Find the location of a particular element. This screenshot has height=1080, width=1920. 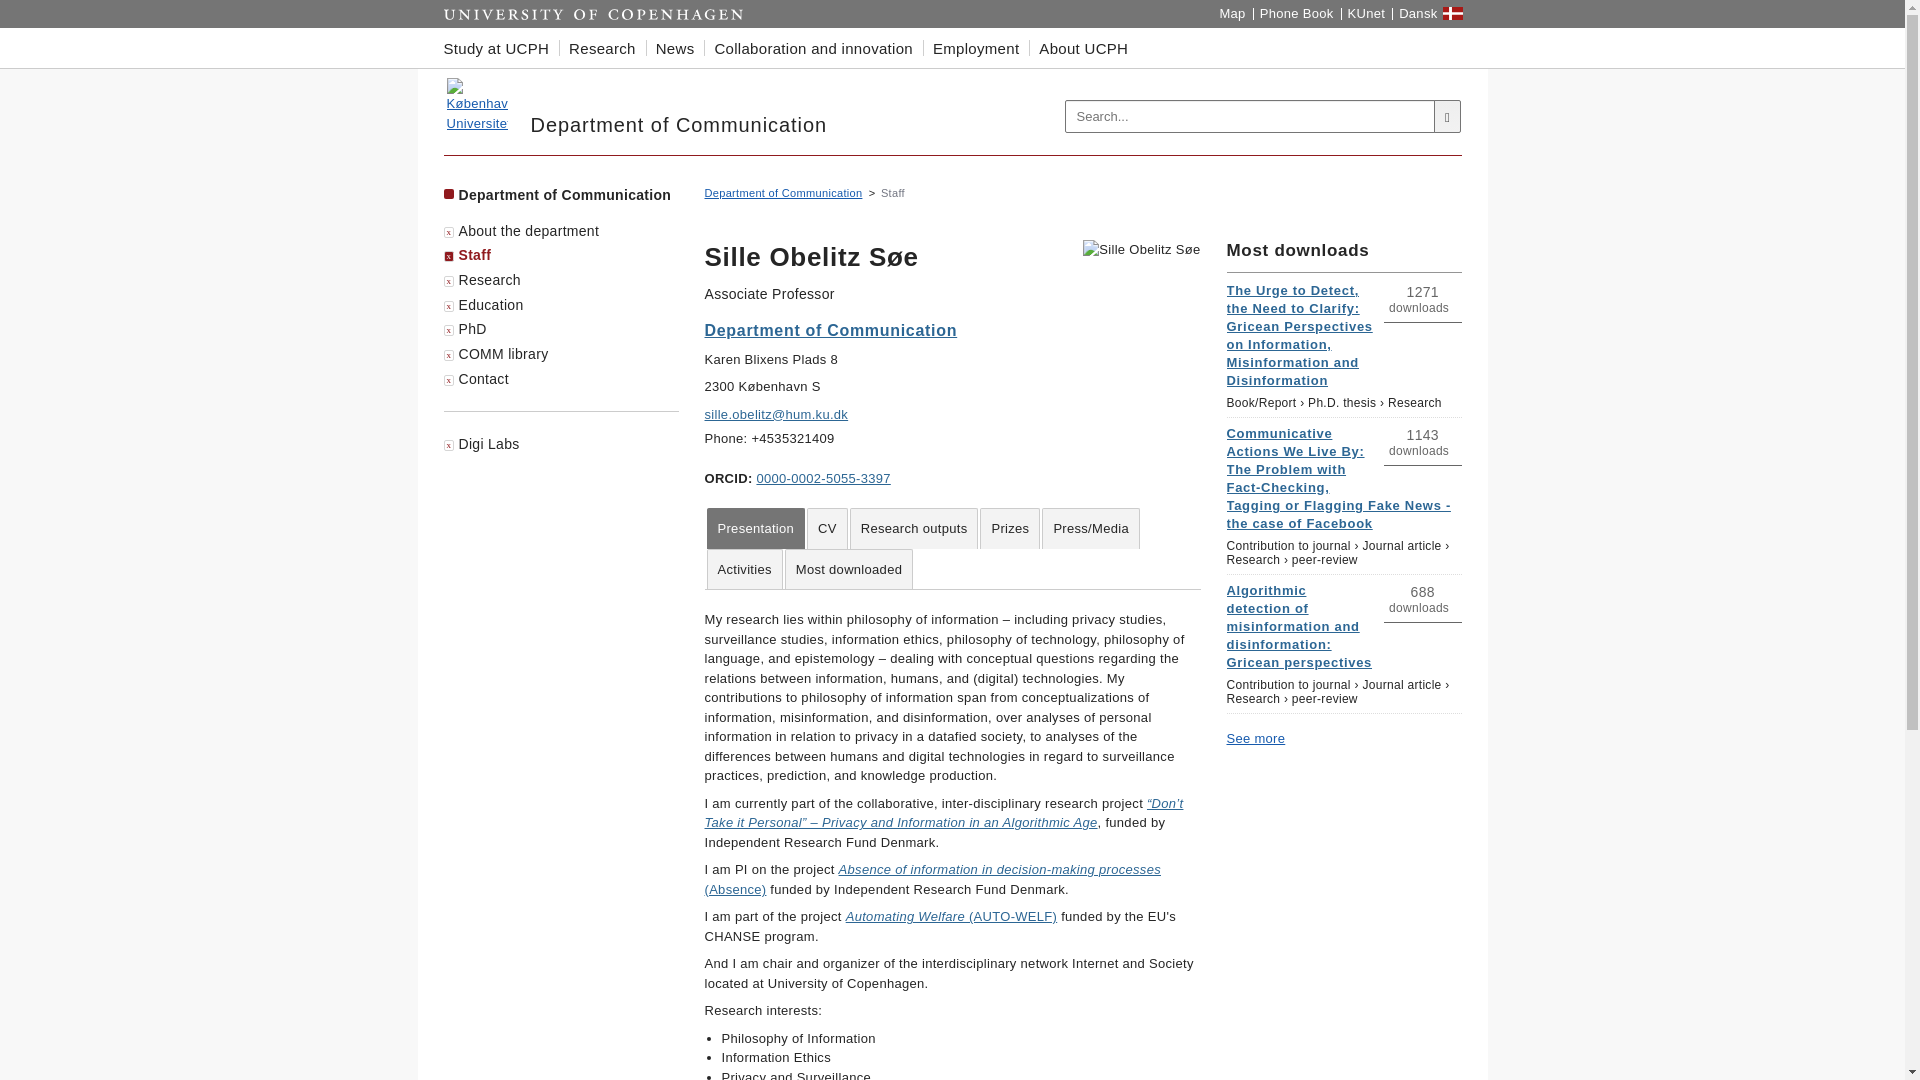

Study at UCPH is located at coordinates (502, 48).